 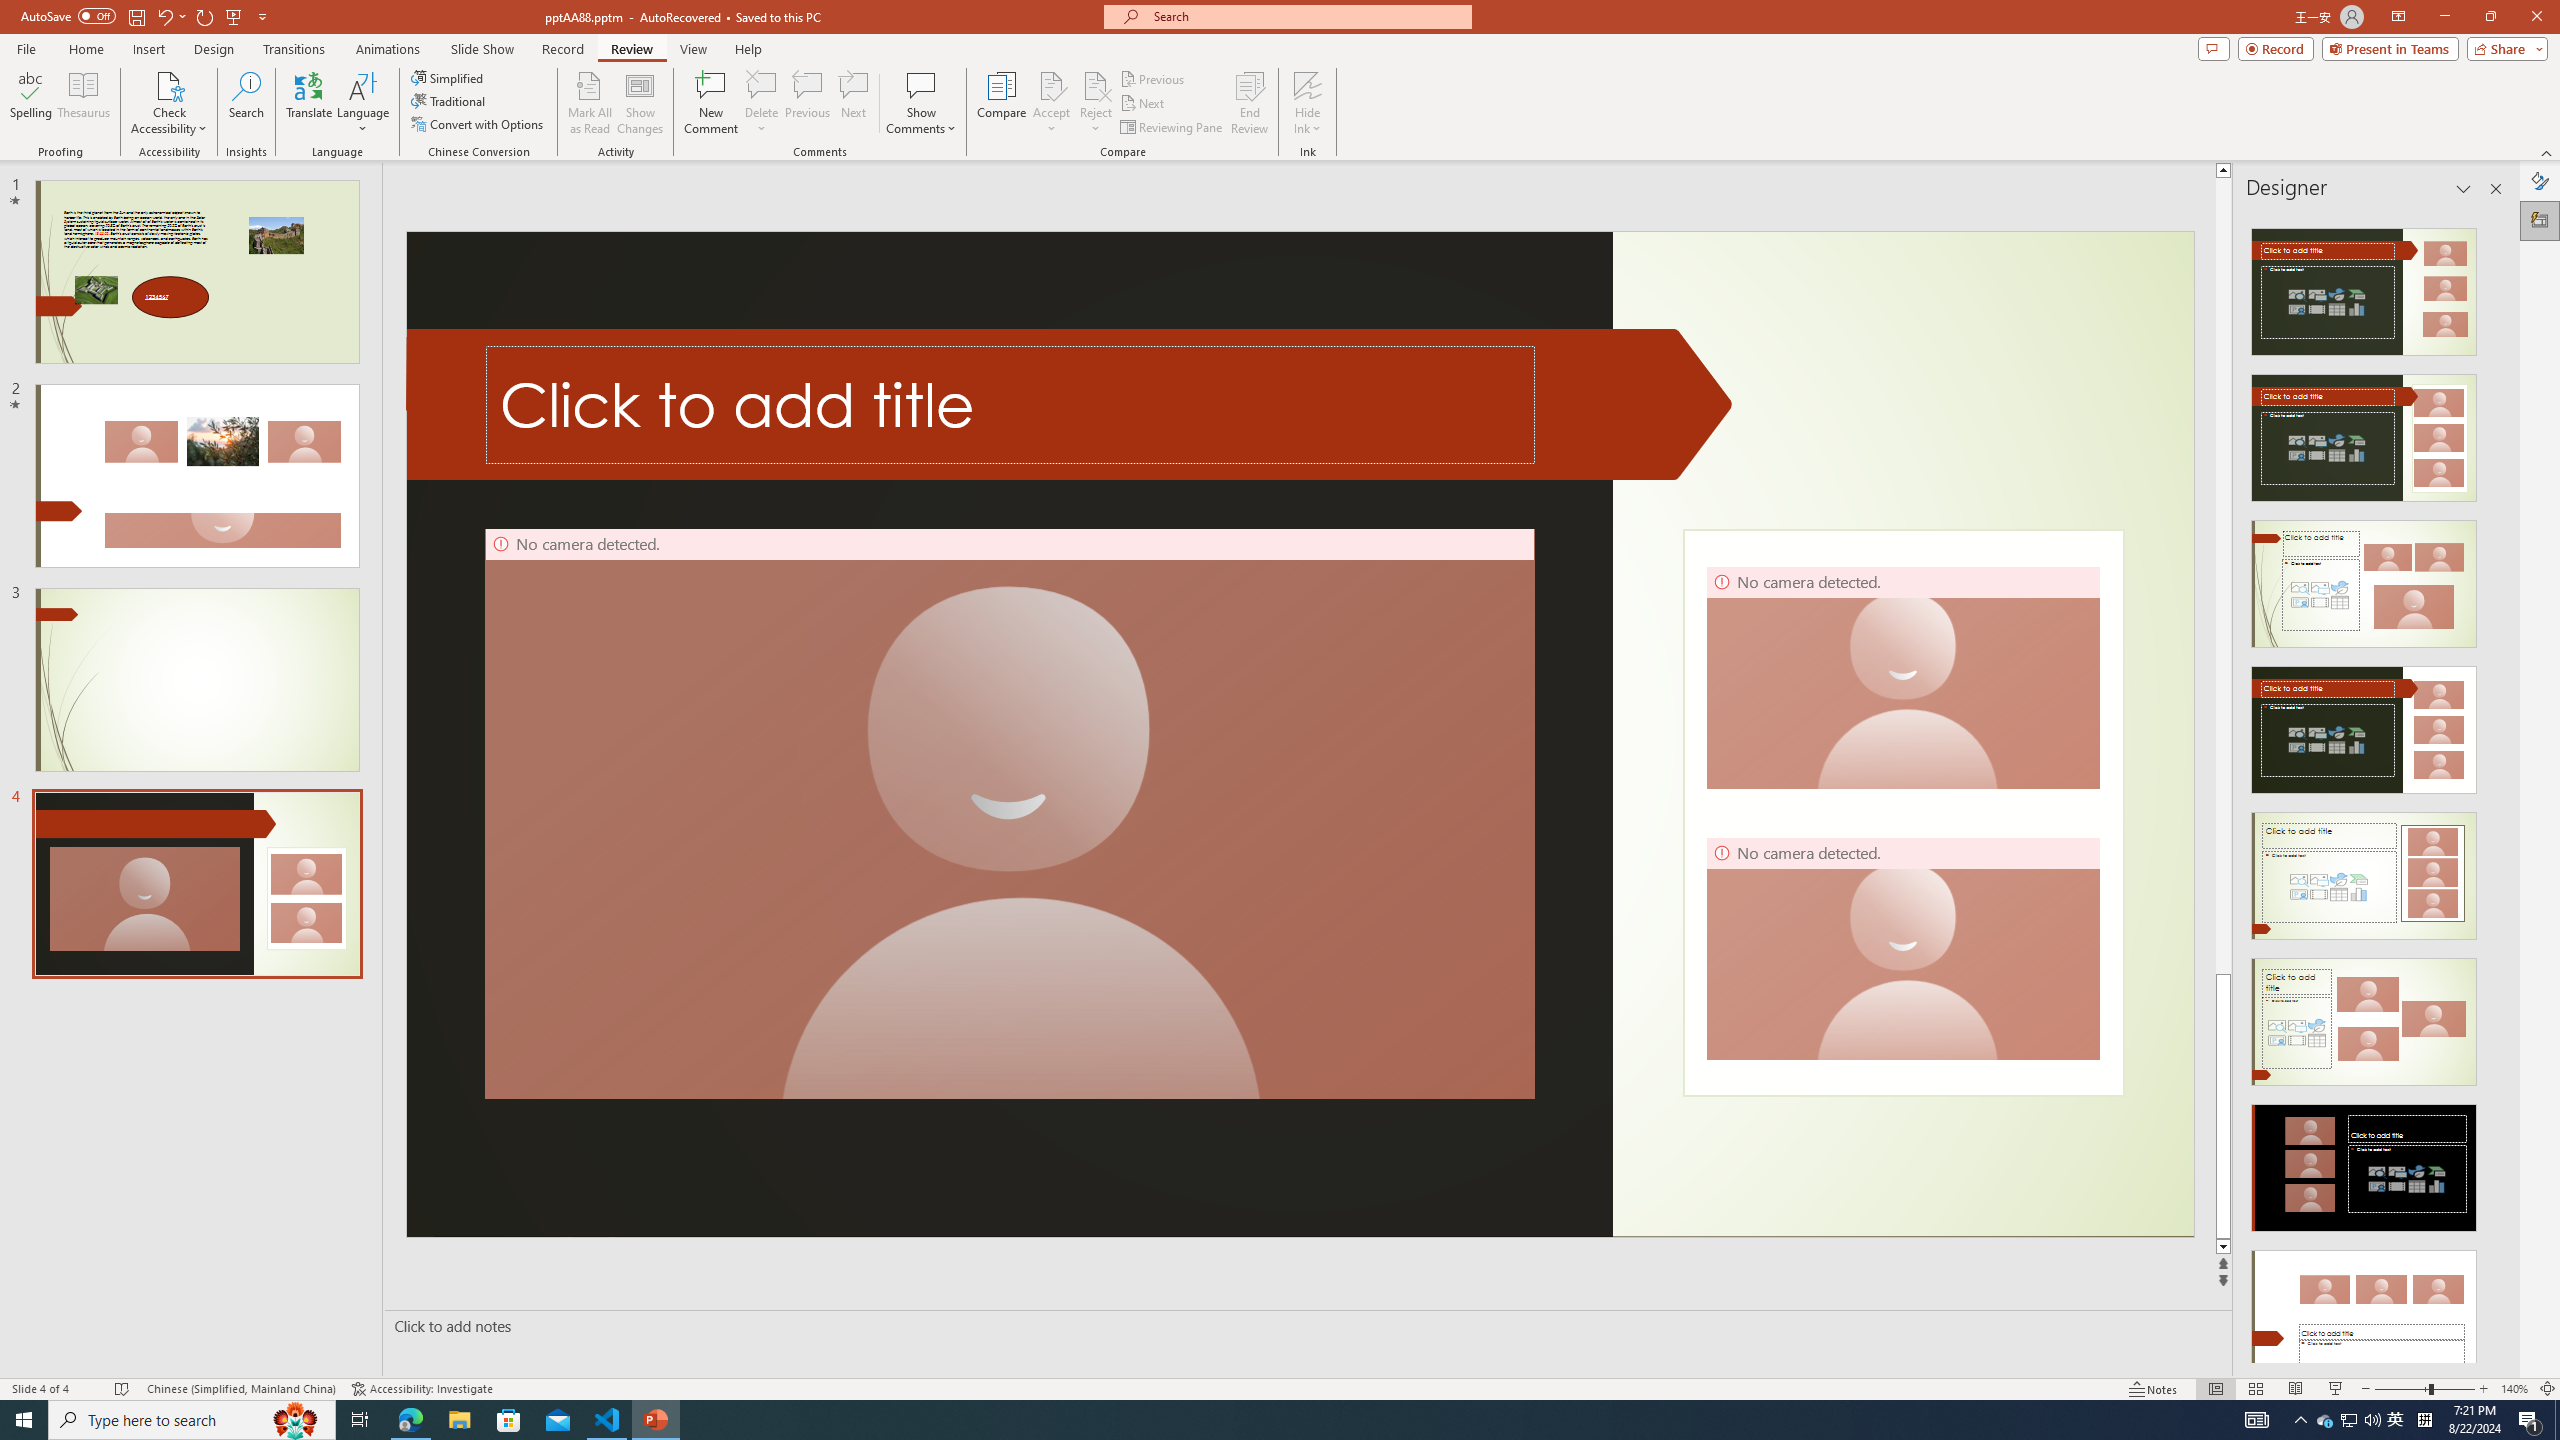 I want to click on Next, so click(x=1142, y=104).